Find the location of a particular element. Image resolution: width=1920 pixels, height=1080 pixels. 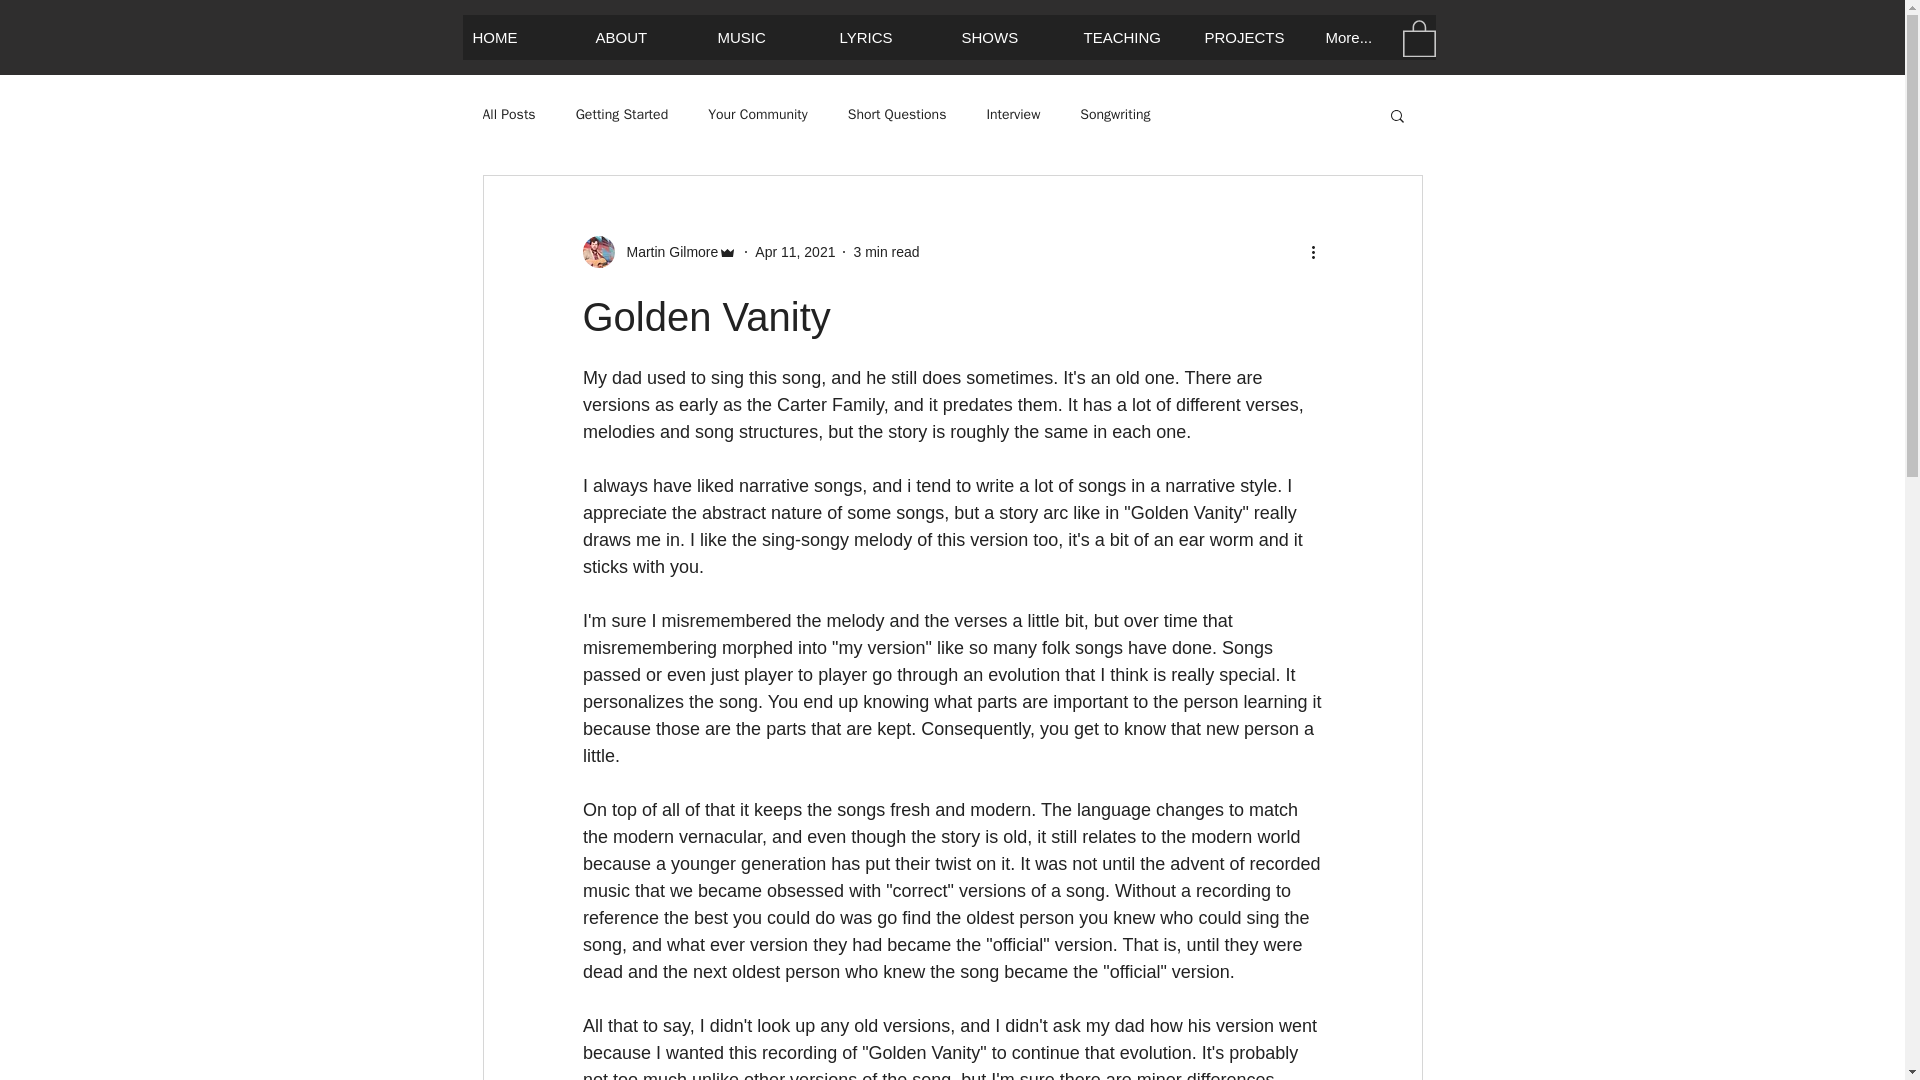

Your Community is located at coordinates (758, 114).